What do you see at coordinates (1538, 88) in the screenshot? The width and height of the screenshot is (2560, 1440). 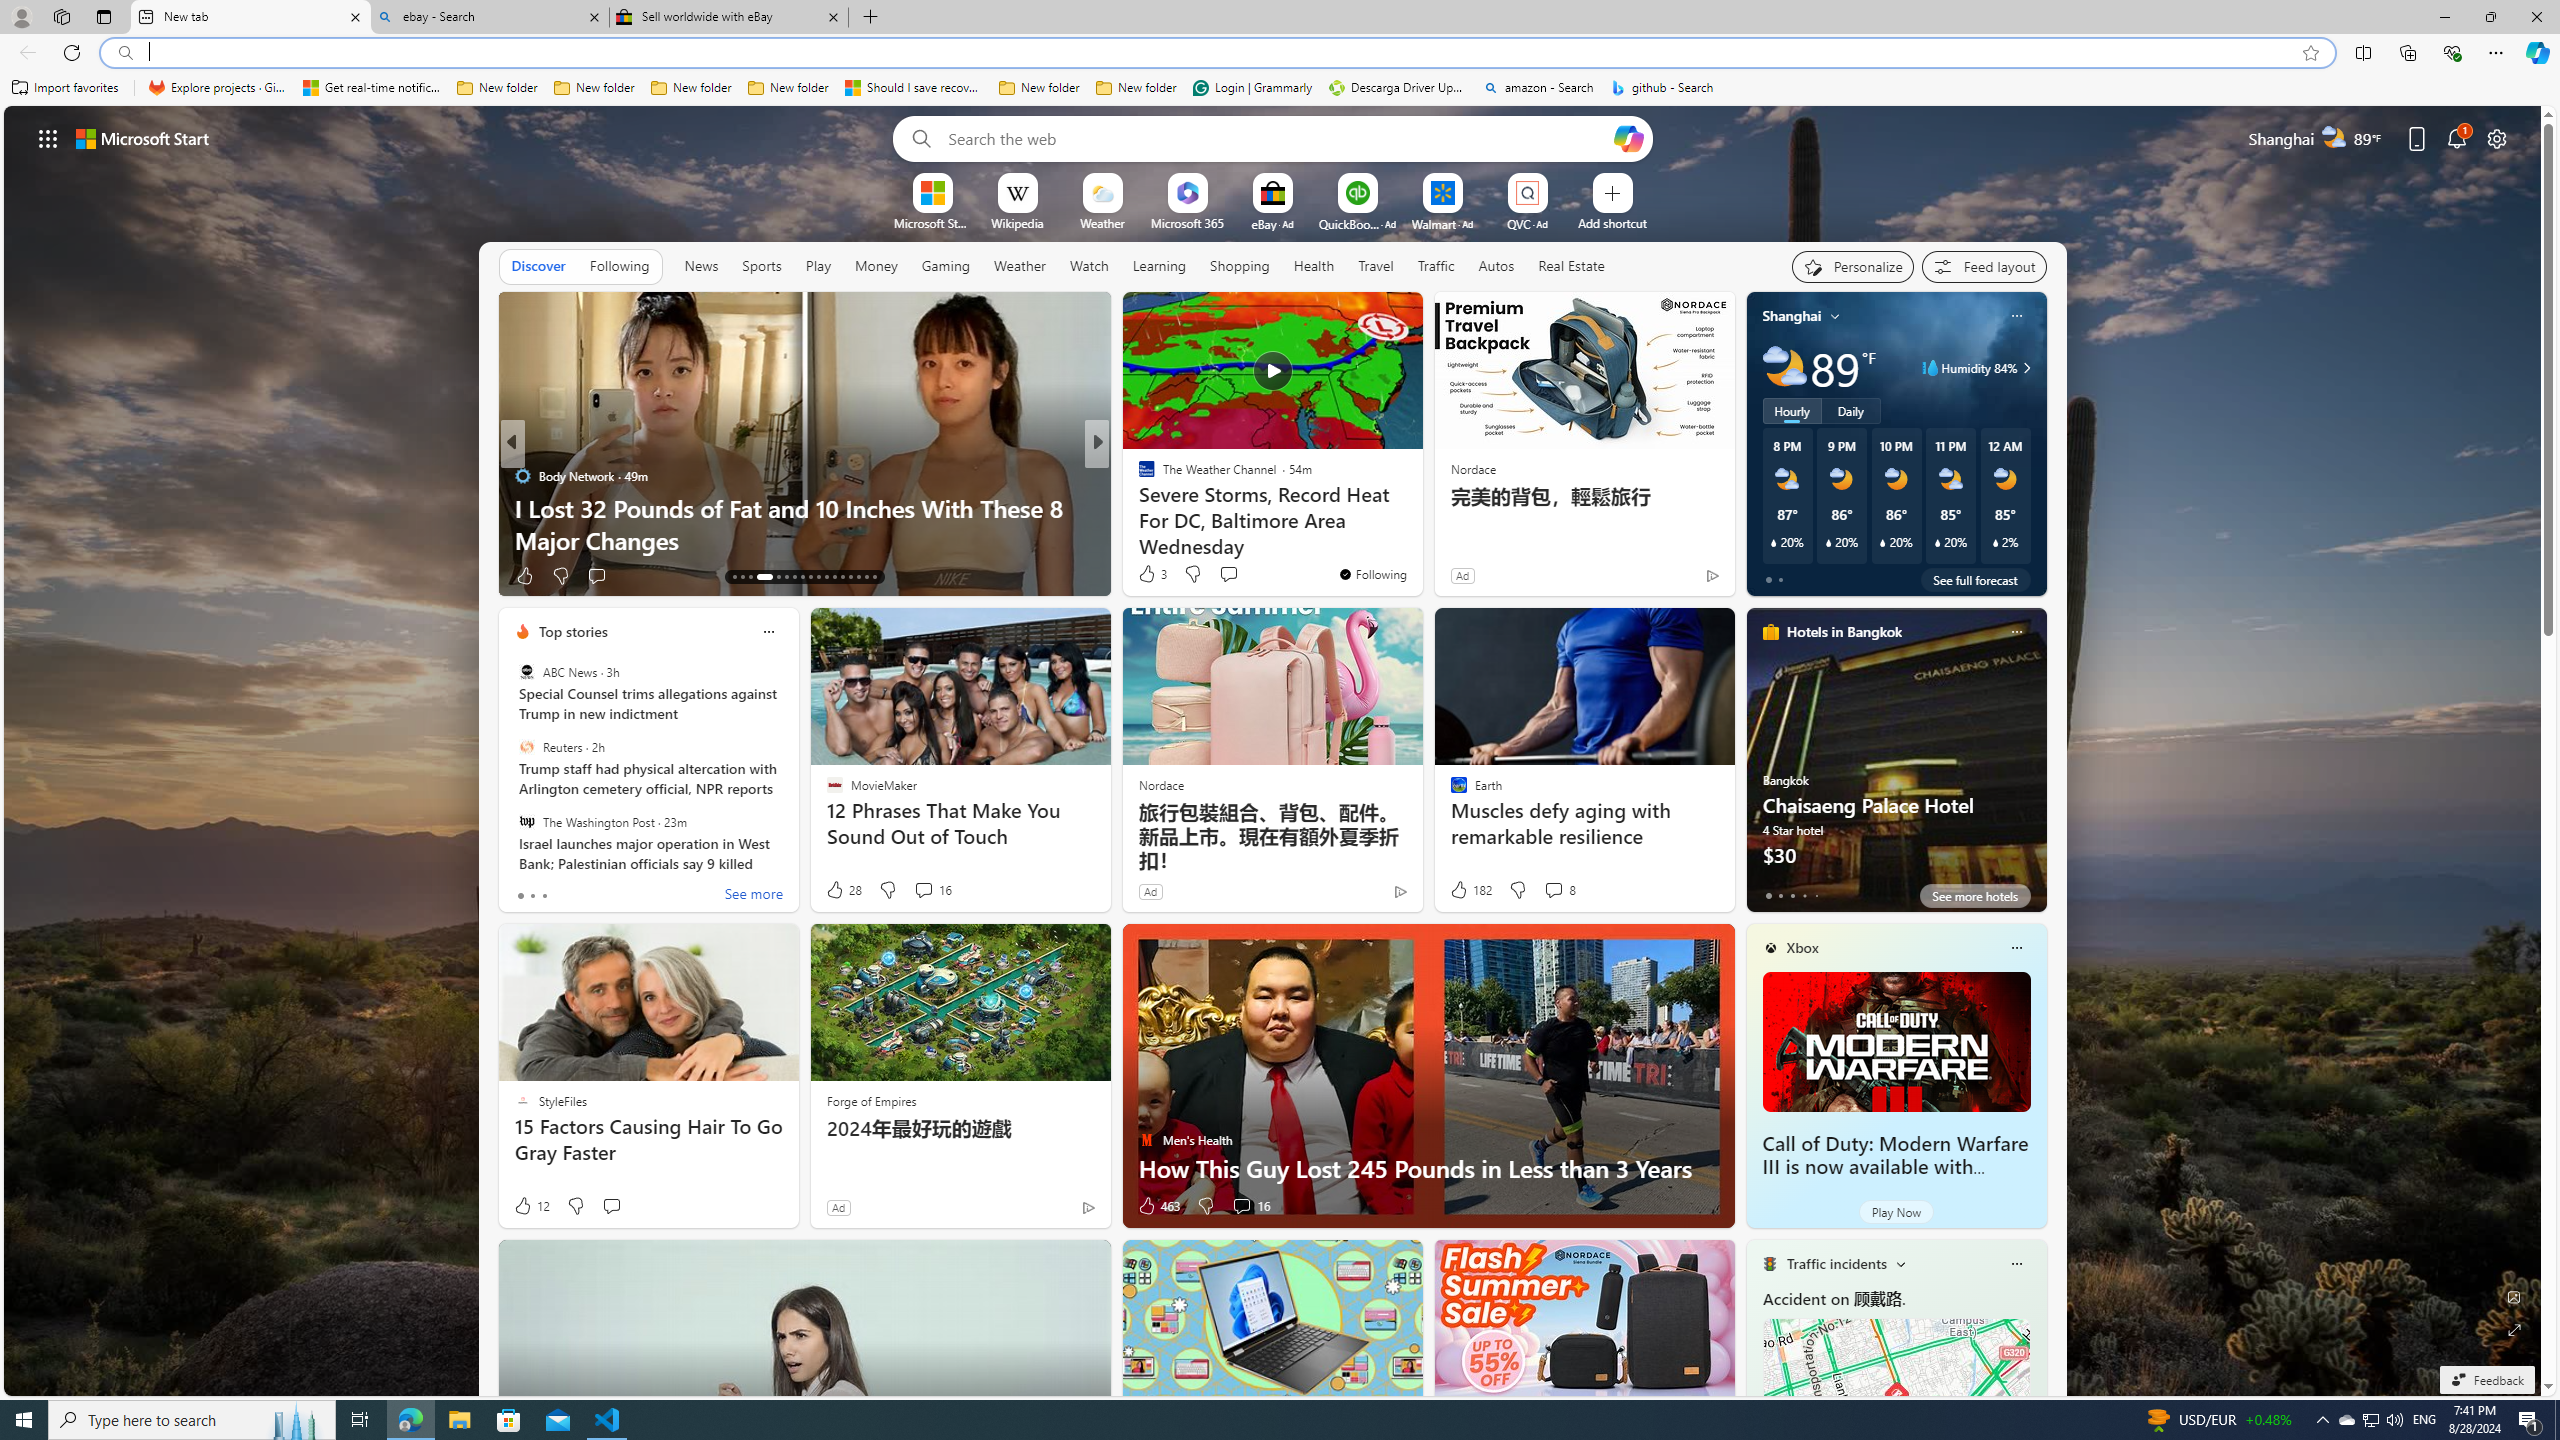 I see `amazon - Search` at bounding box center [1538, 88].